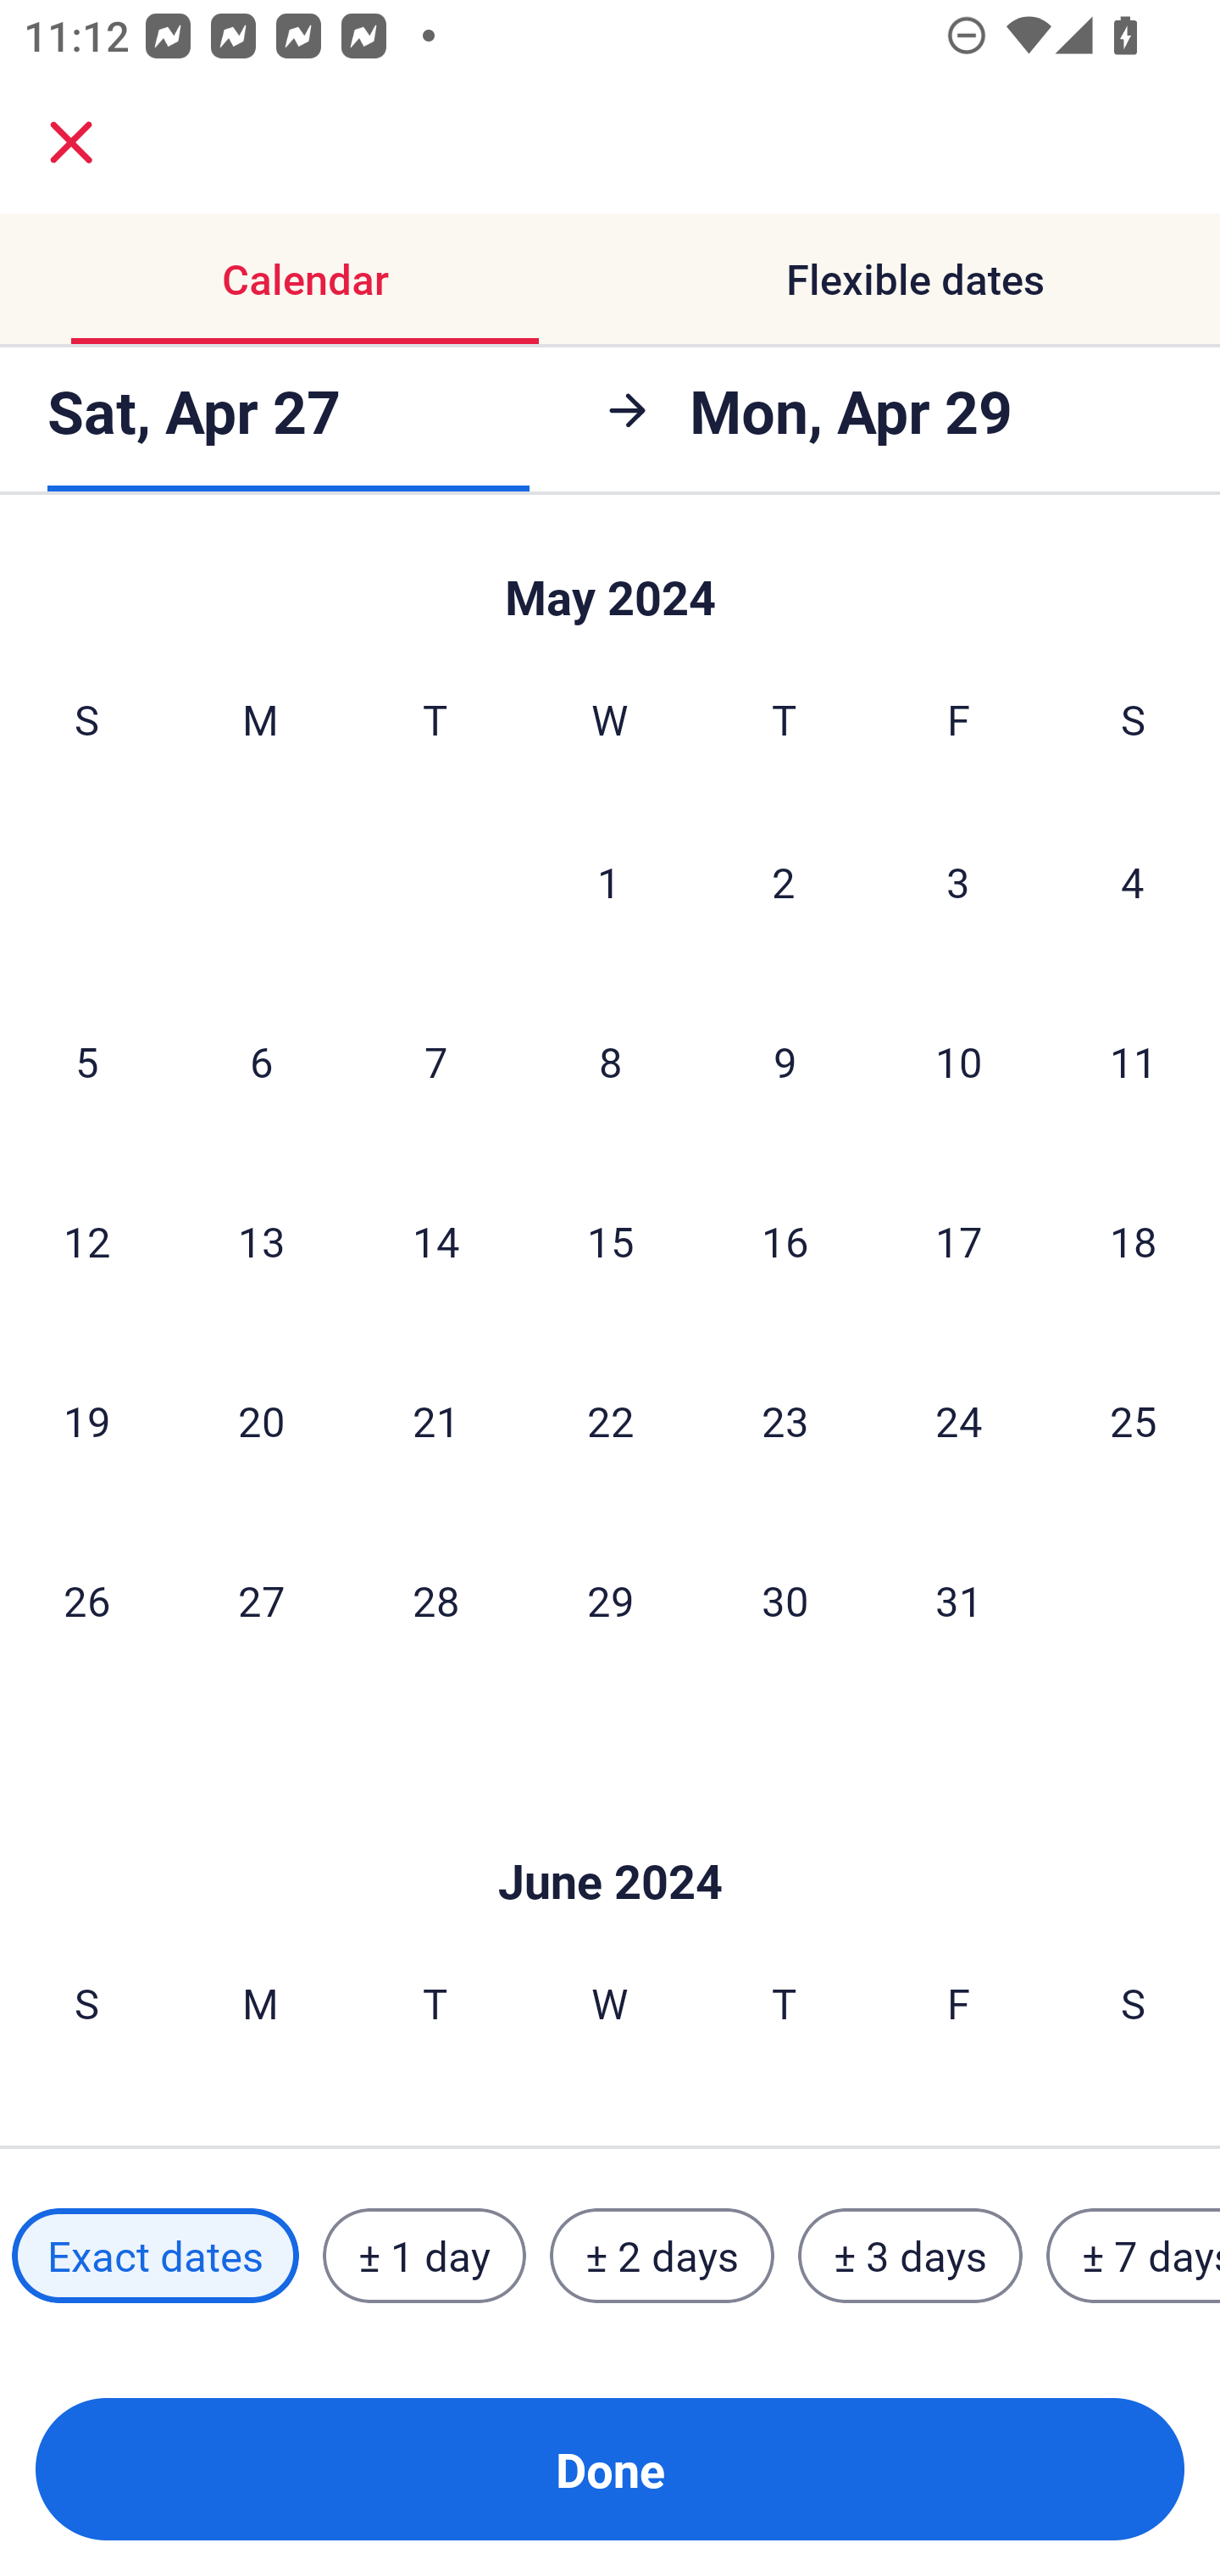  Describe the element at coordinates (610, 1240) in the screenshot. I see `15 Wednesday, May 15, 2024` at that location.